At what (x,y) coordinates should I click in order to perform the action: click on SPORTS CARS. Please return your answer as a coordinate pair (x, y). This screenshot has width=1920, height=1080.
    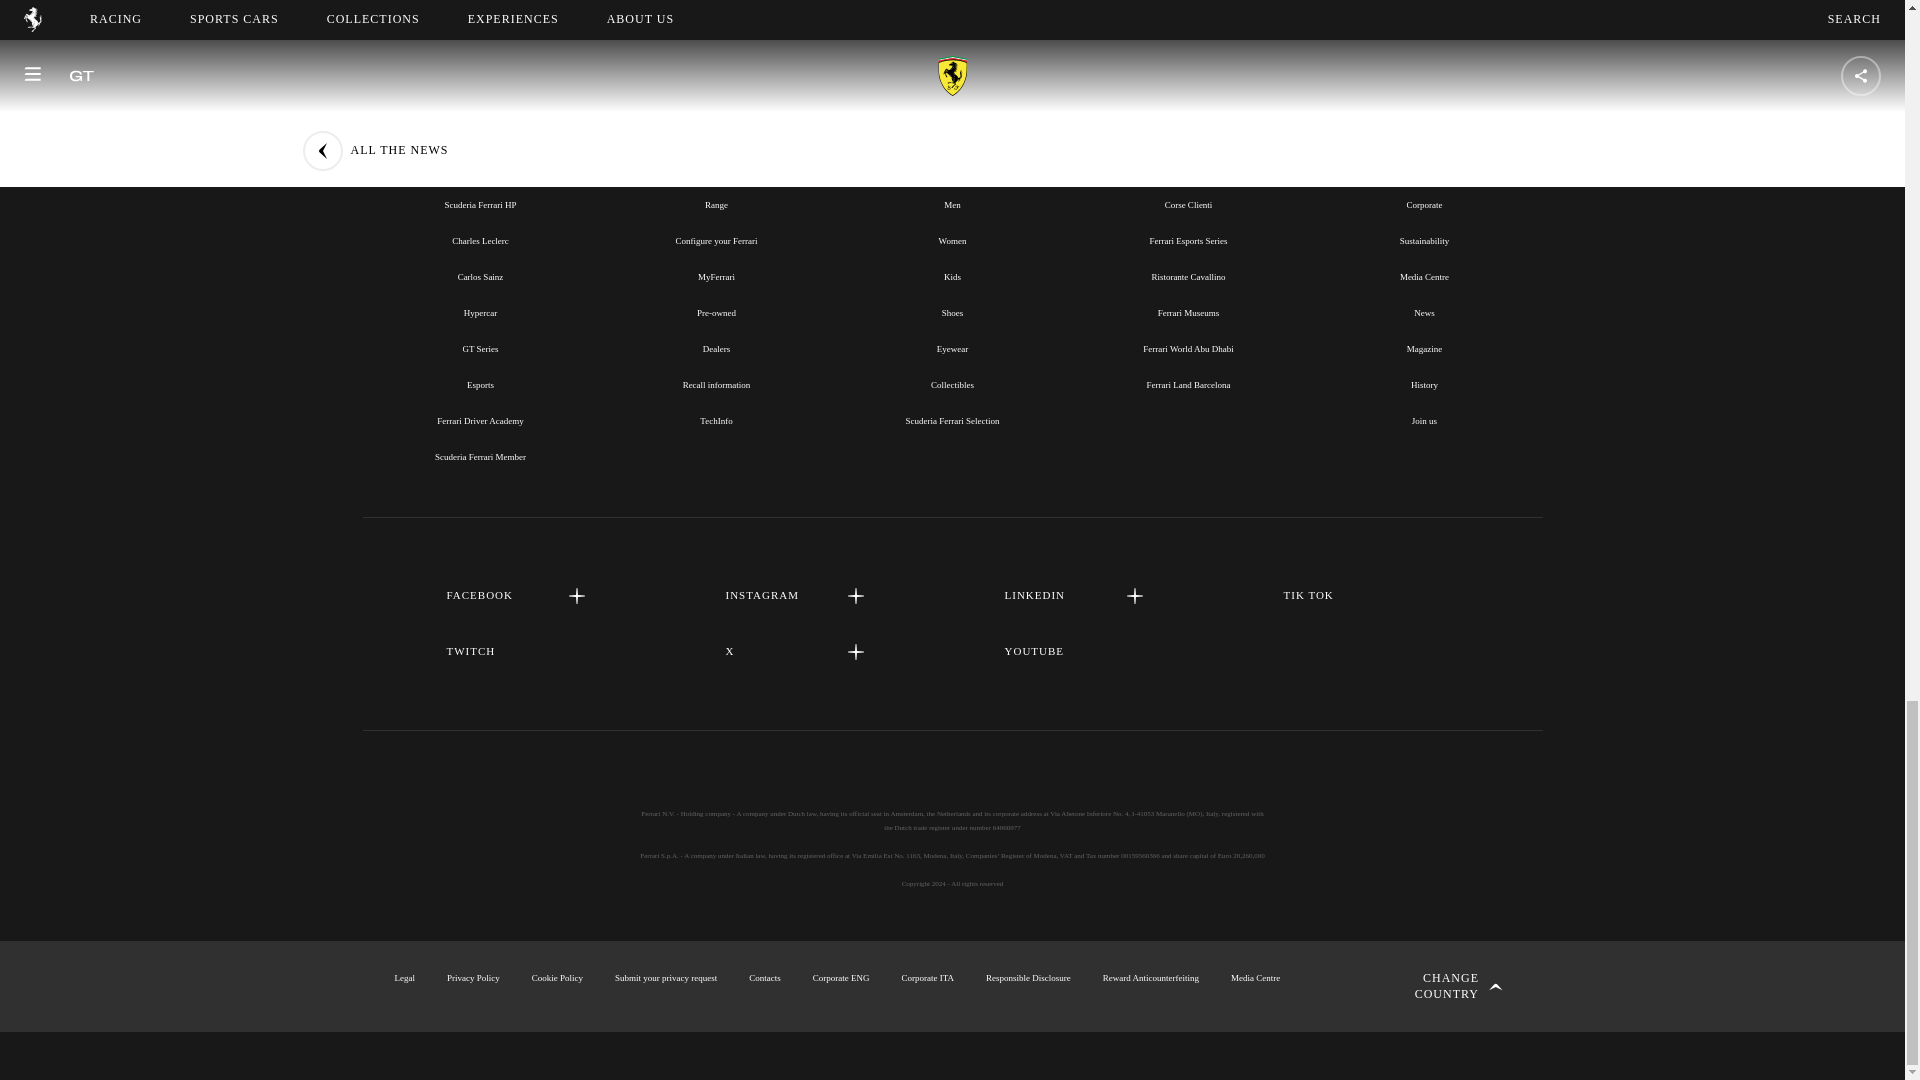
    Looking at the image, I should click on (716, 159).